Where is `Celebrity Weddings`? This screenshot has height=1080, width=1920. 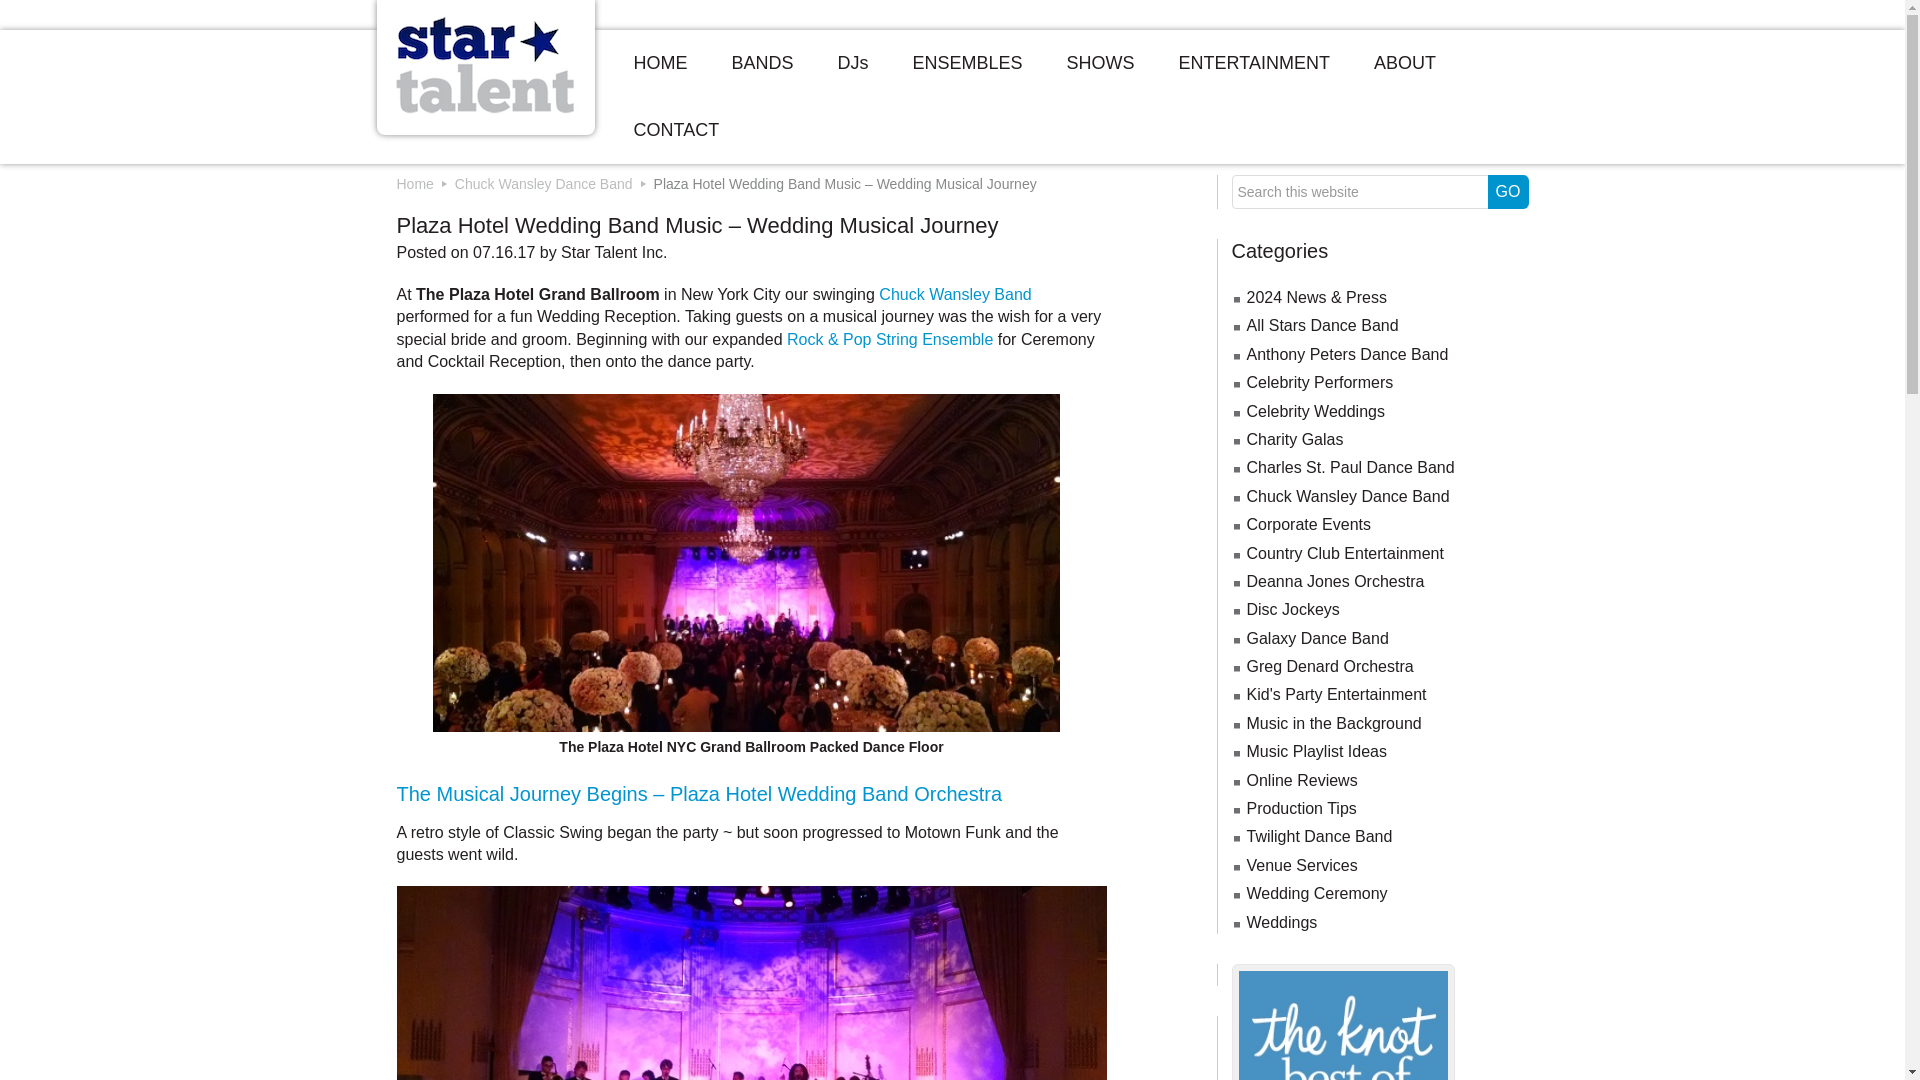
Celebrity Weddings is located at coordinates (1315, 411).